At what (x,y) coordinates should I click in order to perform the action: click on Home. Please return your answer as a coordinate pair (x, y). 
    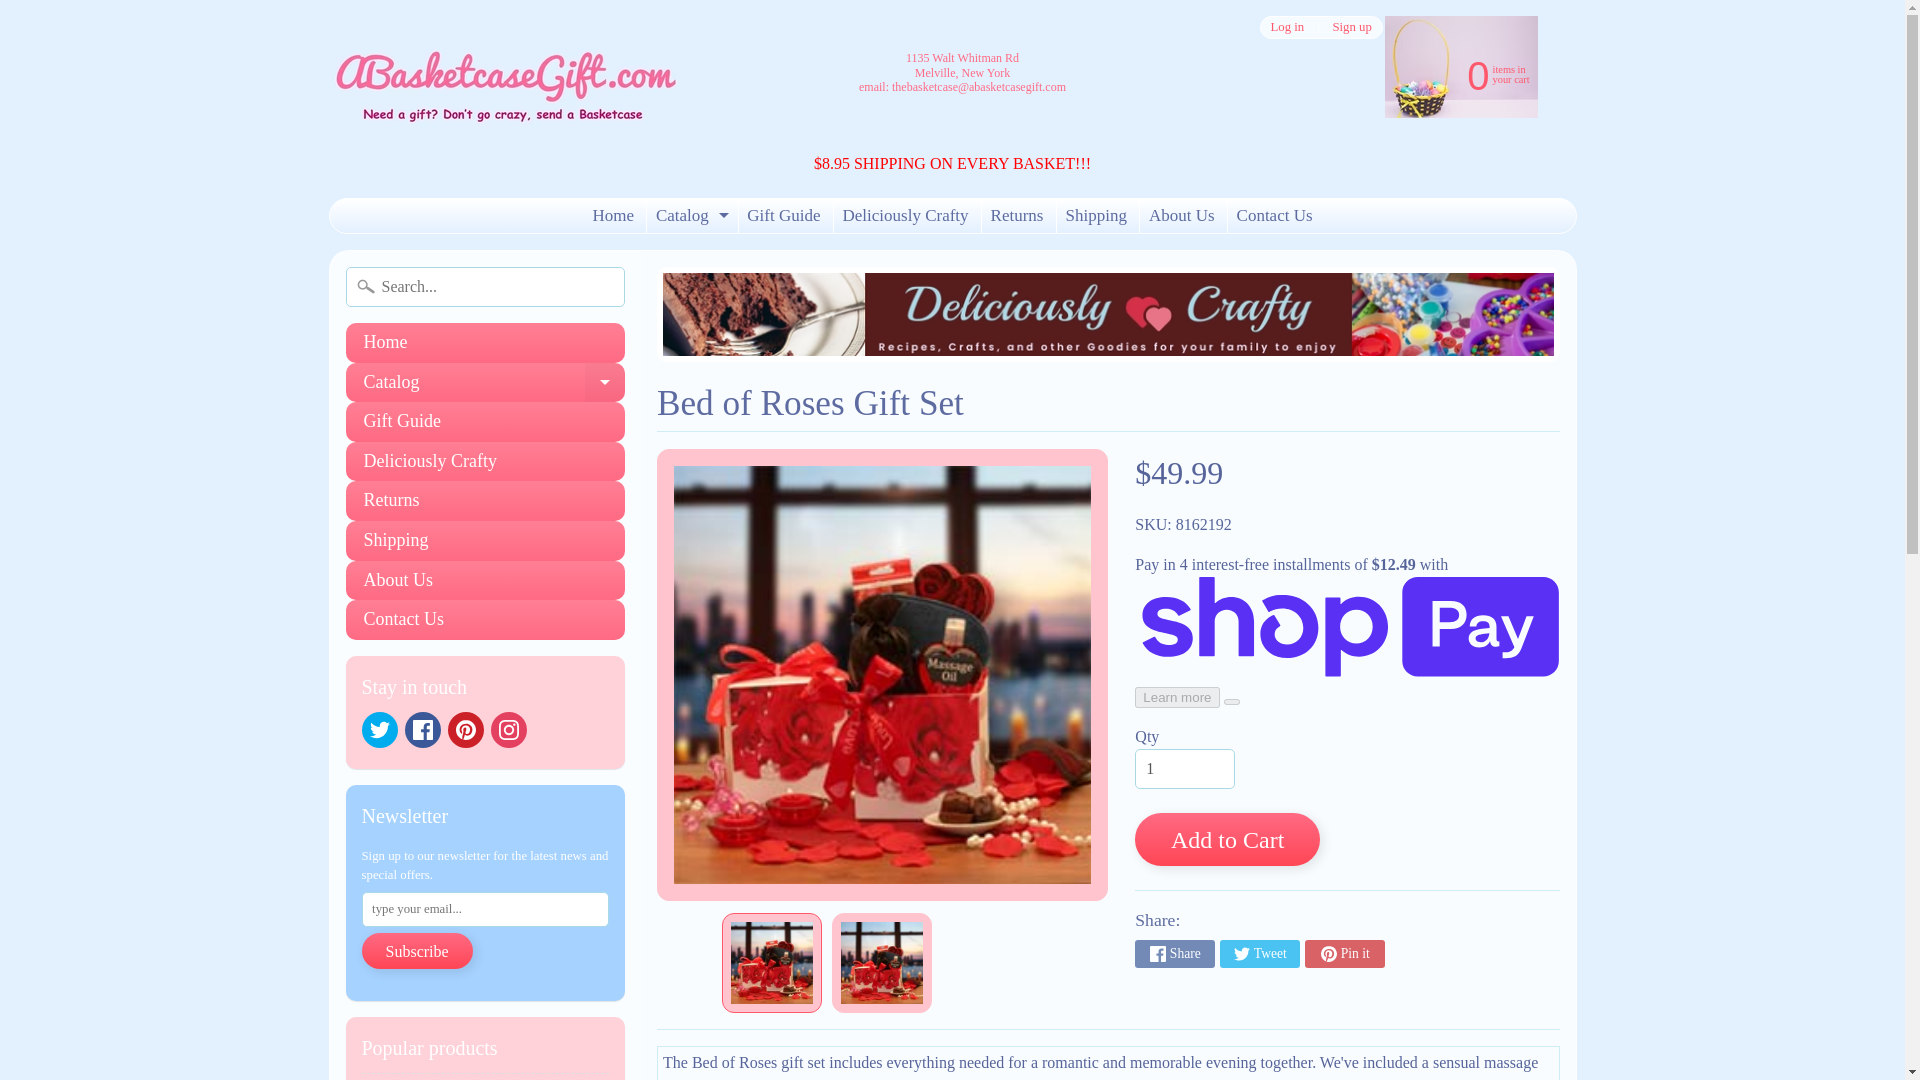
    Looking at the image, I should click on (421, 730).